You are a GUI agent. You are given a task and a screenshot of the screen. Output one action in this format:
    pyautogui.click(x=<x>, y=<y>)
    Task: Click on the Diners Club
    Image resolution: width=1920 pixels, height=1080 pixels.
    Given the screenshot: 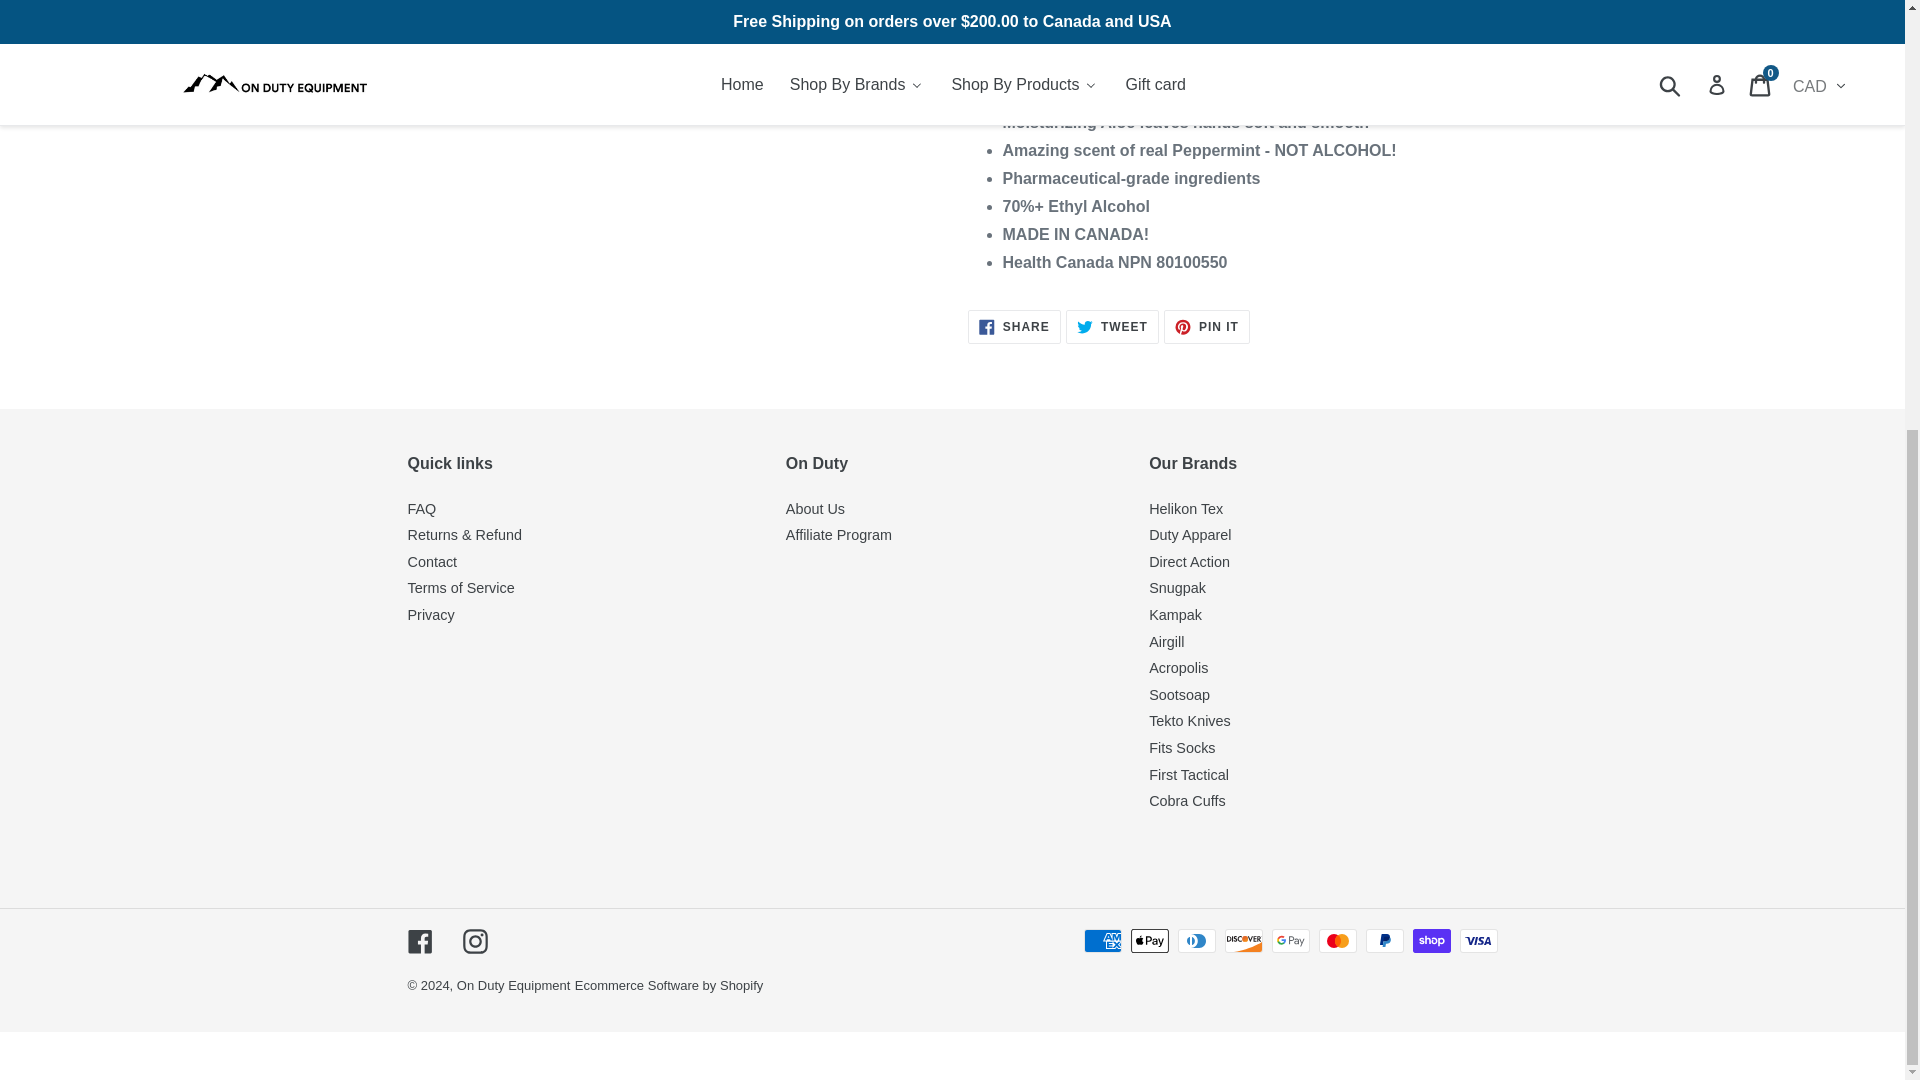 What is the action you would take?
    pyautogui.click(x=1196, y=940)
    